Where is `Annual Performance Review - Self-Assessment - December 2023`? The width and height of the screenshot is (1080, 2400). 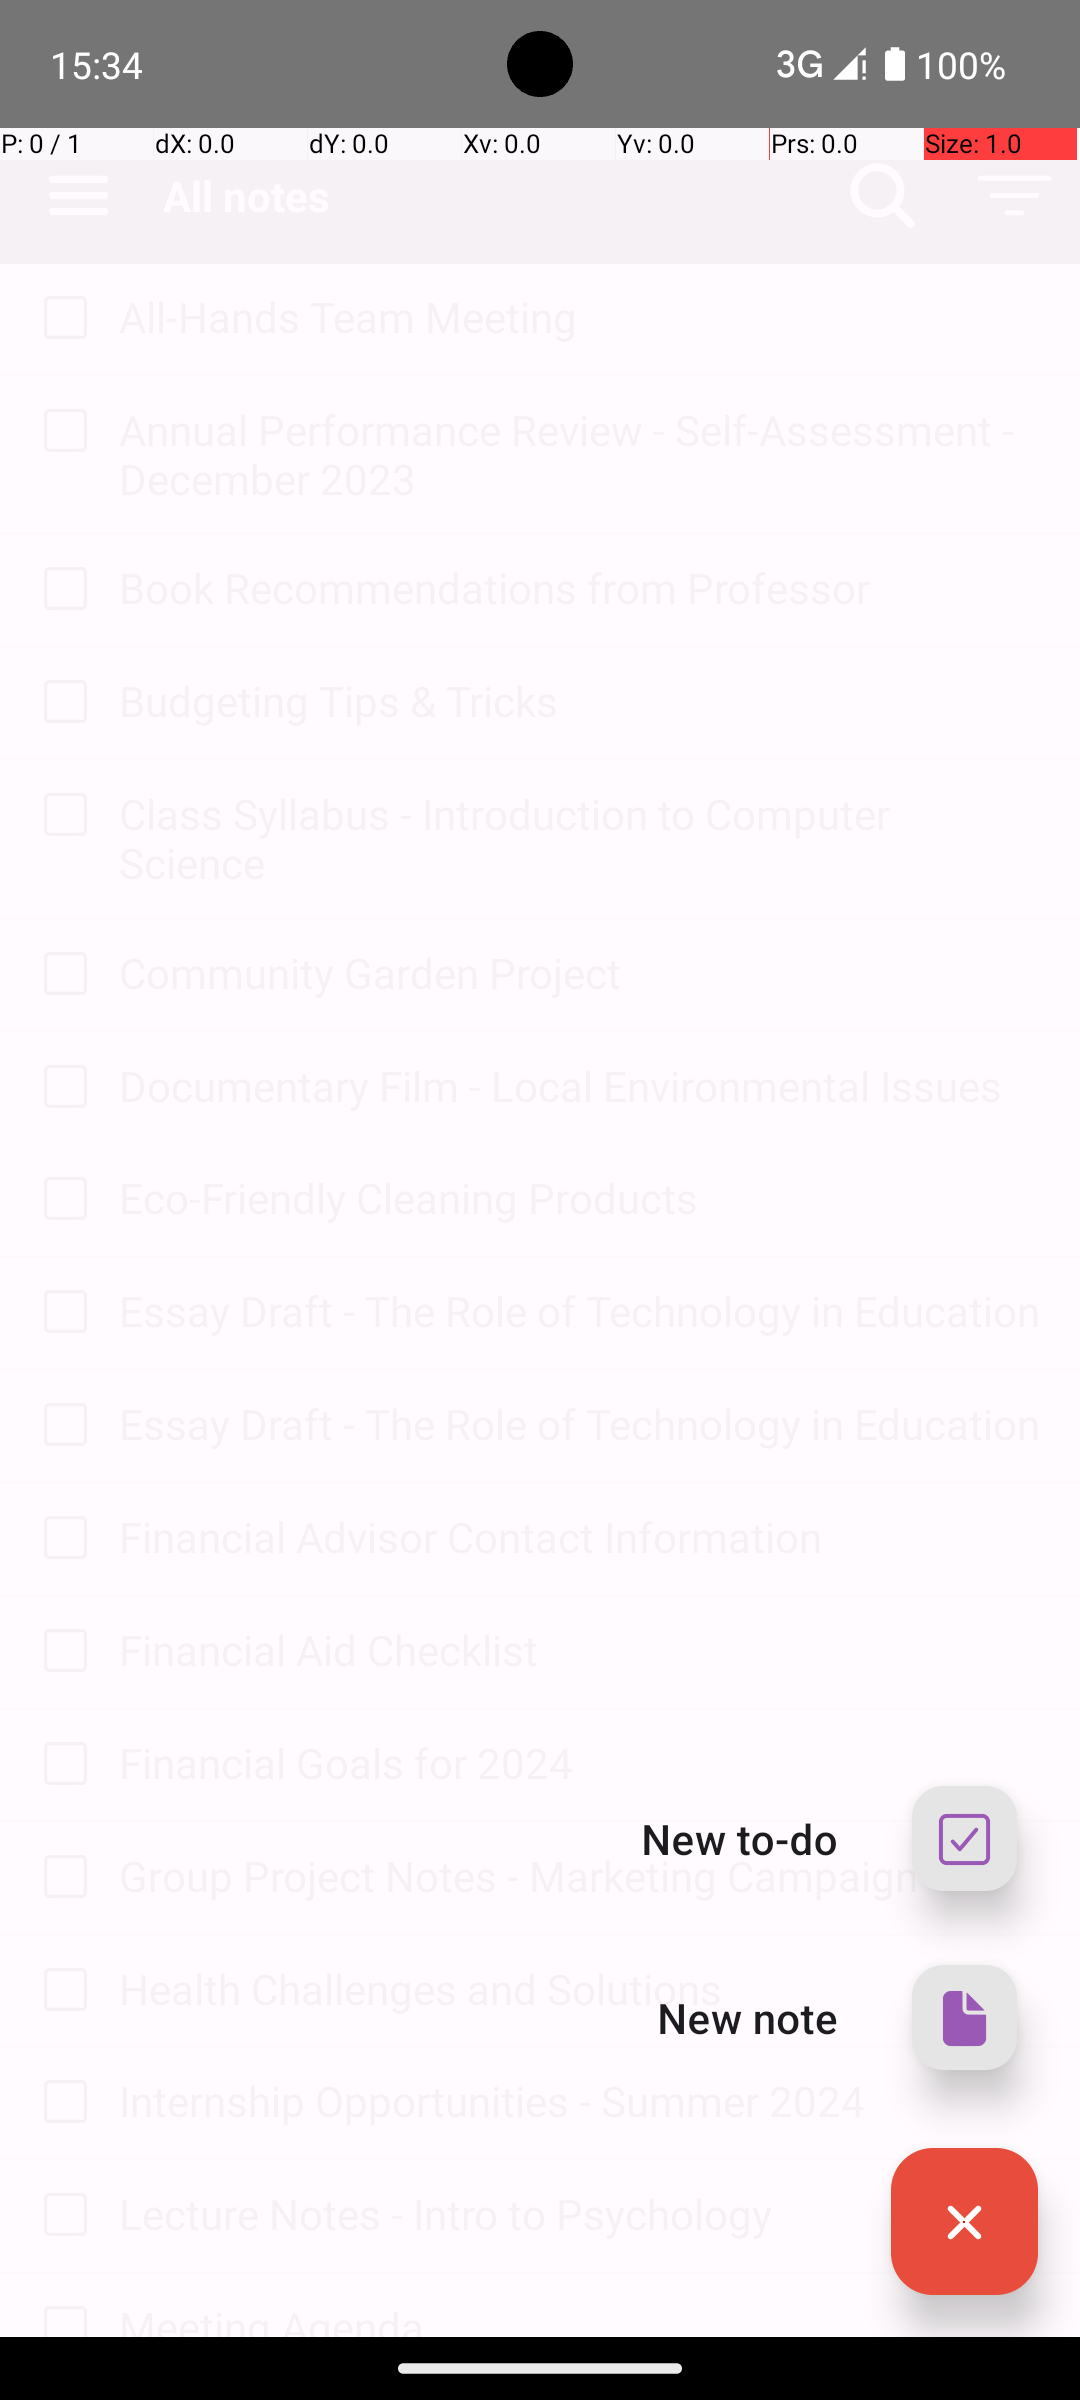
Annual Performance Review - Self-Assessment - December 2023 is located at coordinates (580, 454).